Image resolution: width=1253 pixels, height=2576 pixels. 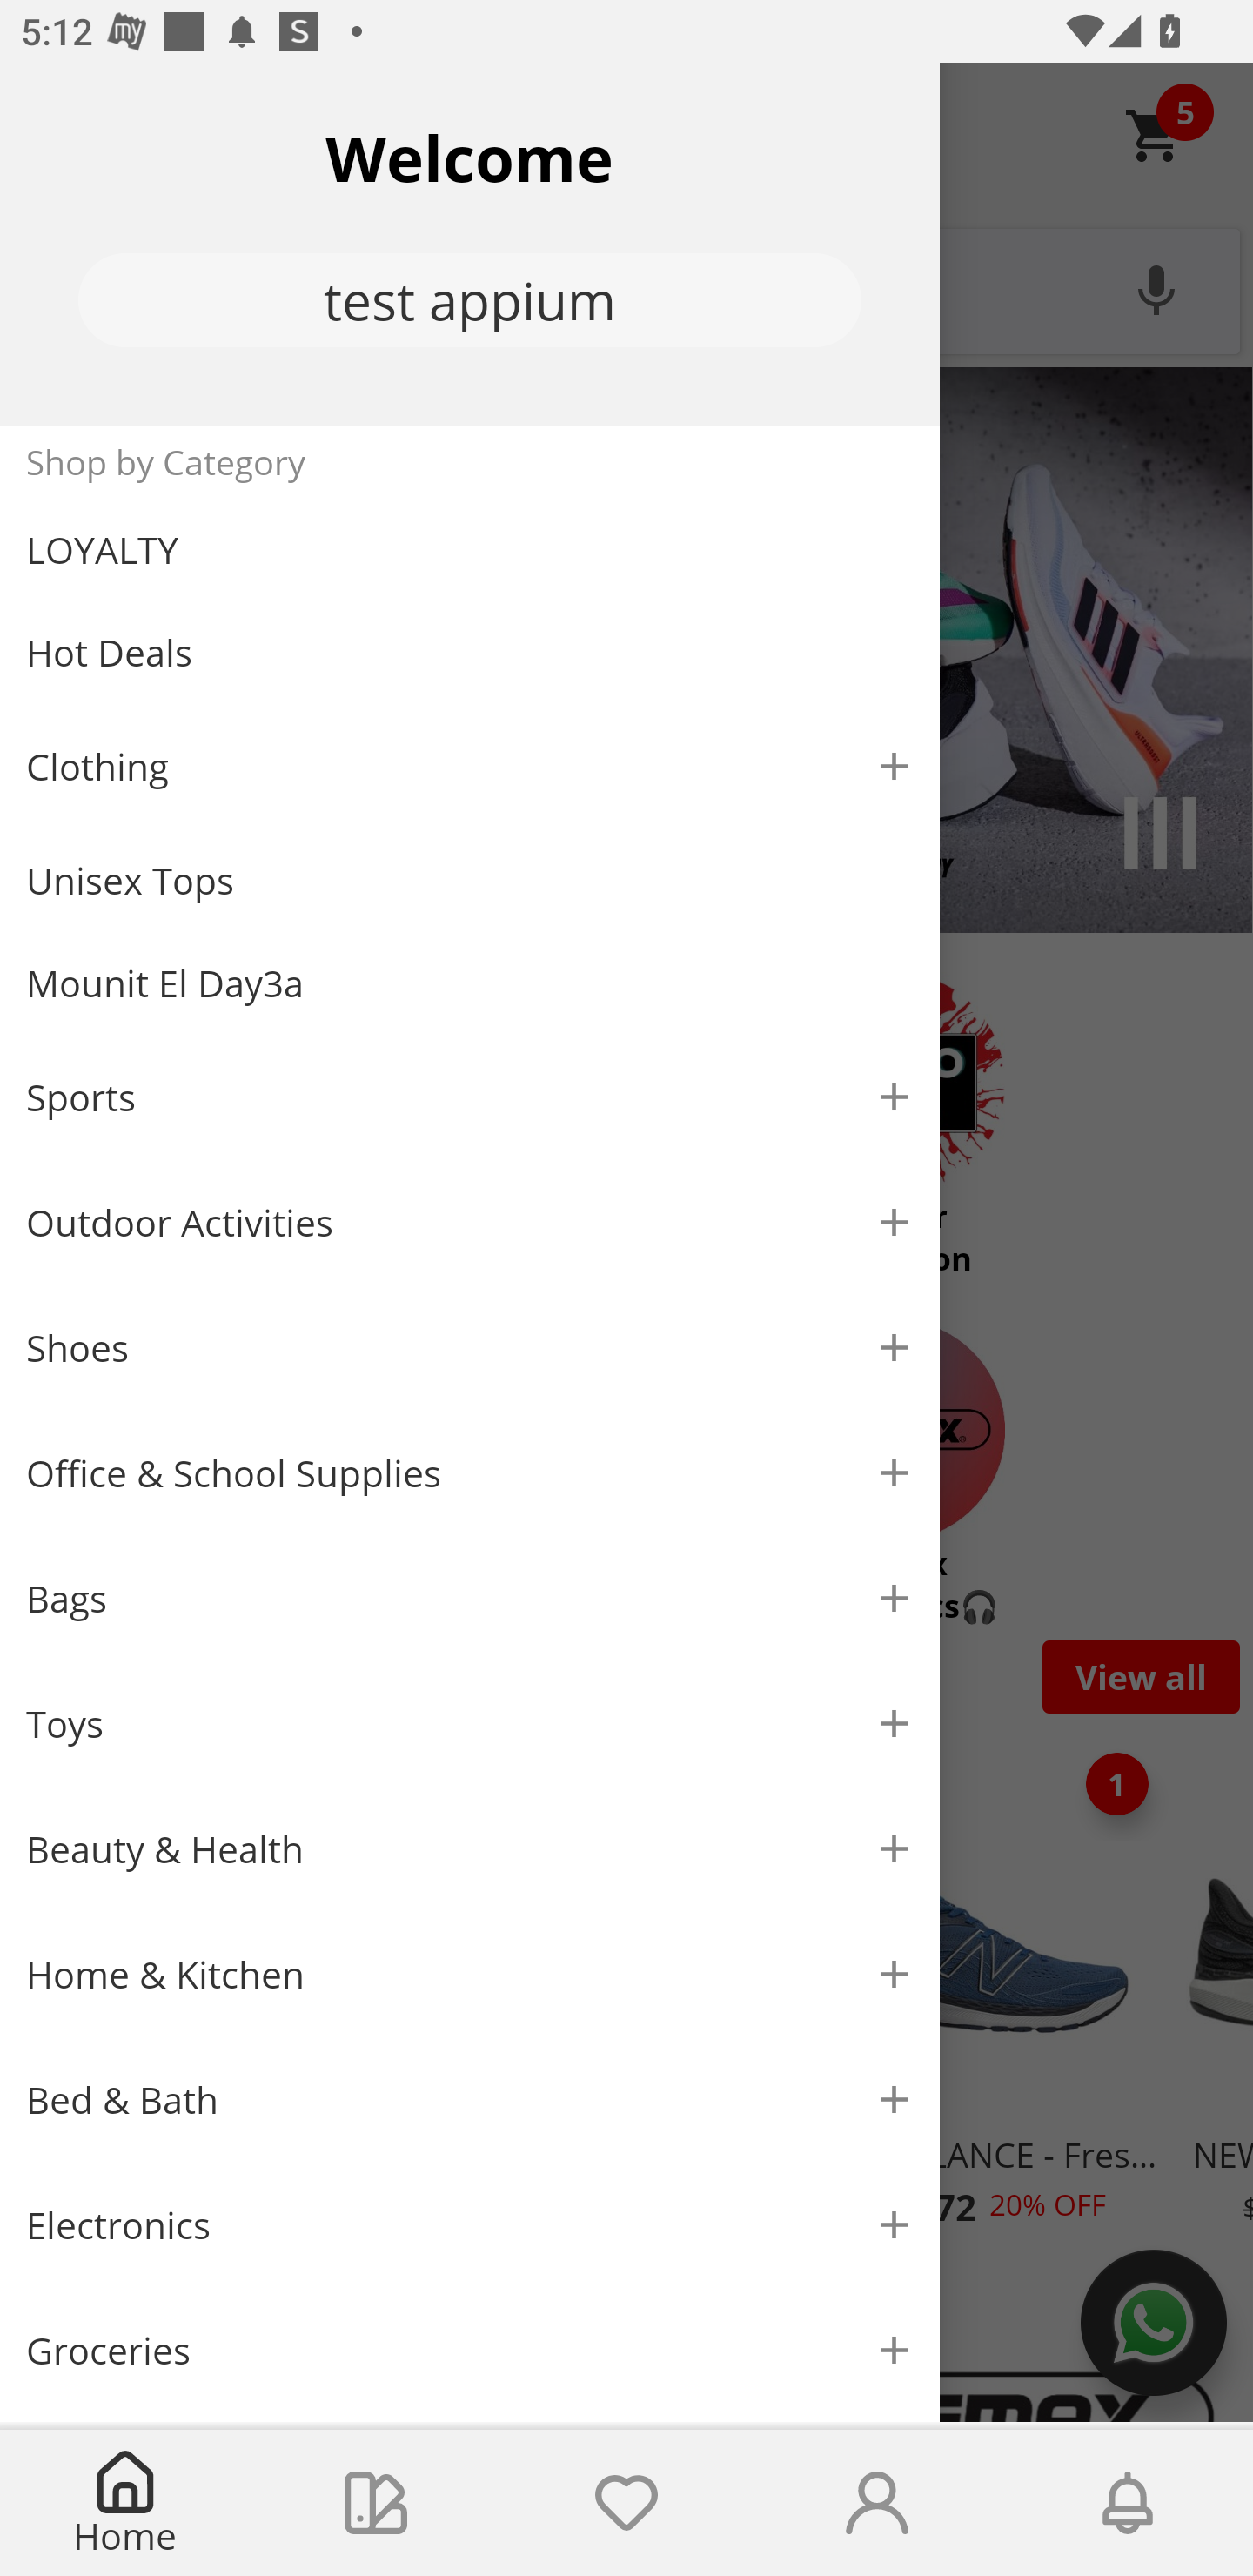 I want to click on Mounit El Day3a, so click(x=470, y=983).